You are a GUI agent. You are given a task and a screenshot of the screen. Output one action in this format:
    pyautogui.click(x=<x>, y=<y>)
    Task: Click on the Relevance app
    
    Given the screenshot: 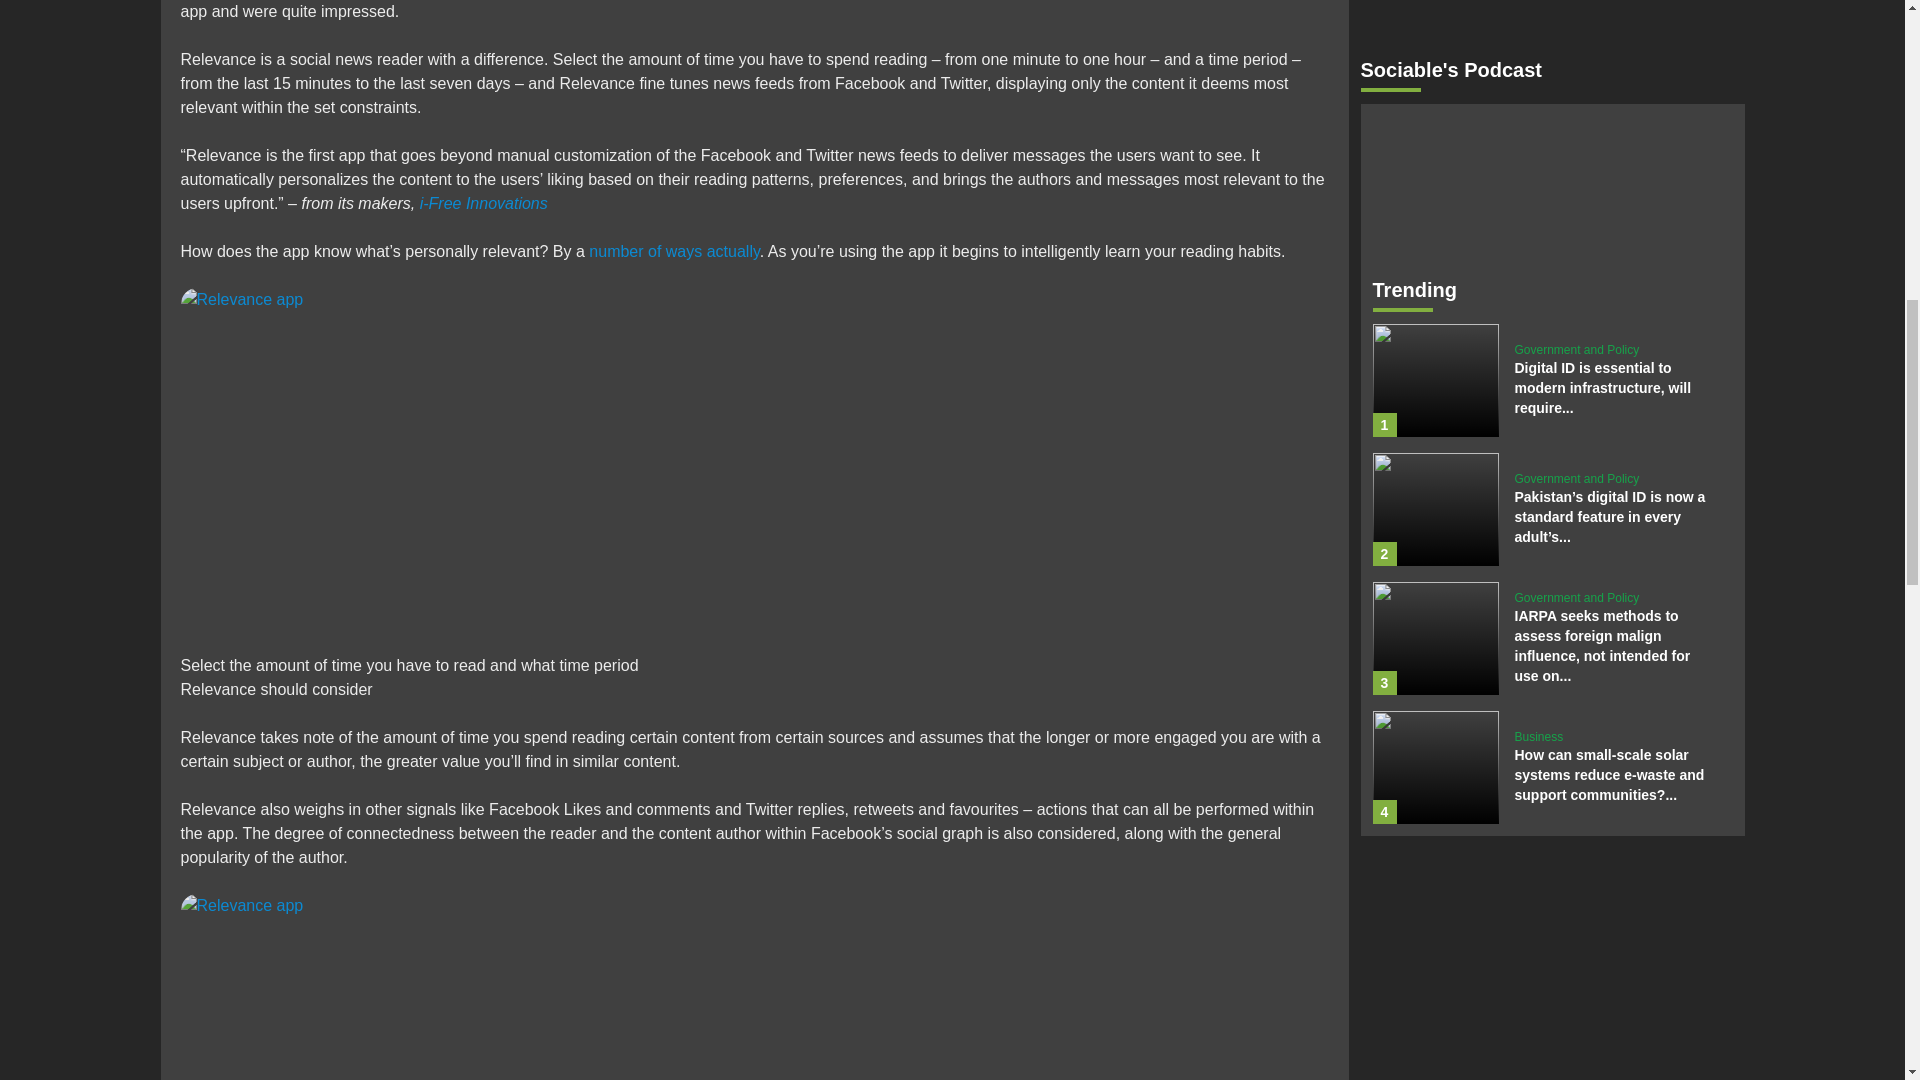 What is the action you would take?
    pyautogui.click(x=424, y=471)
    